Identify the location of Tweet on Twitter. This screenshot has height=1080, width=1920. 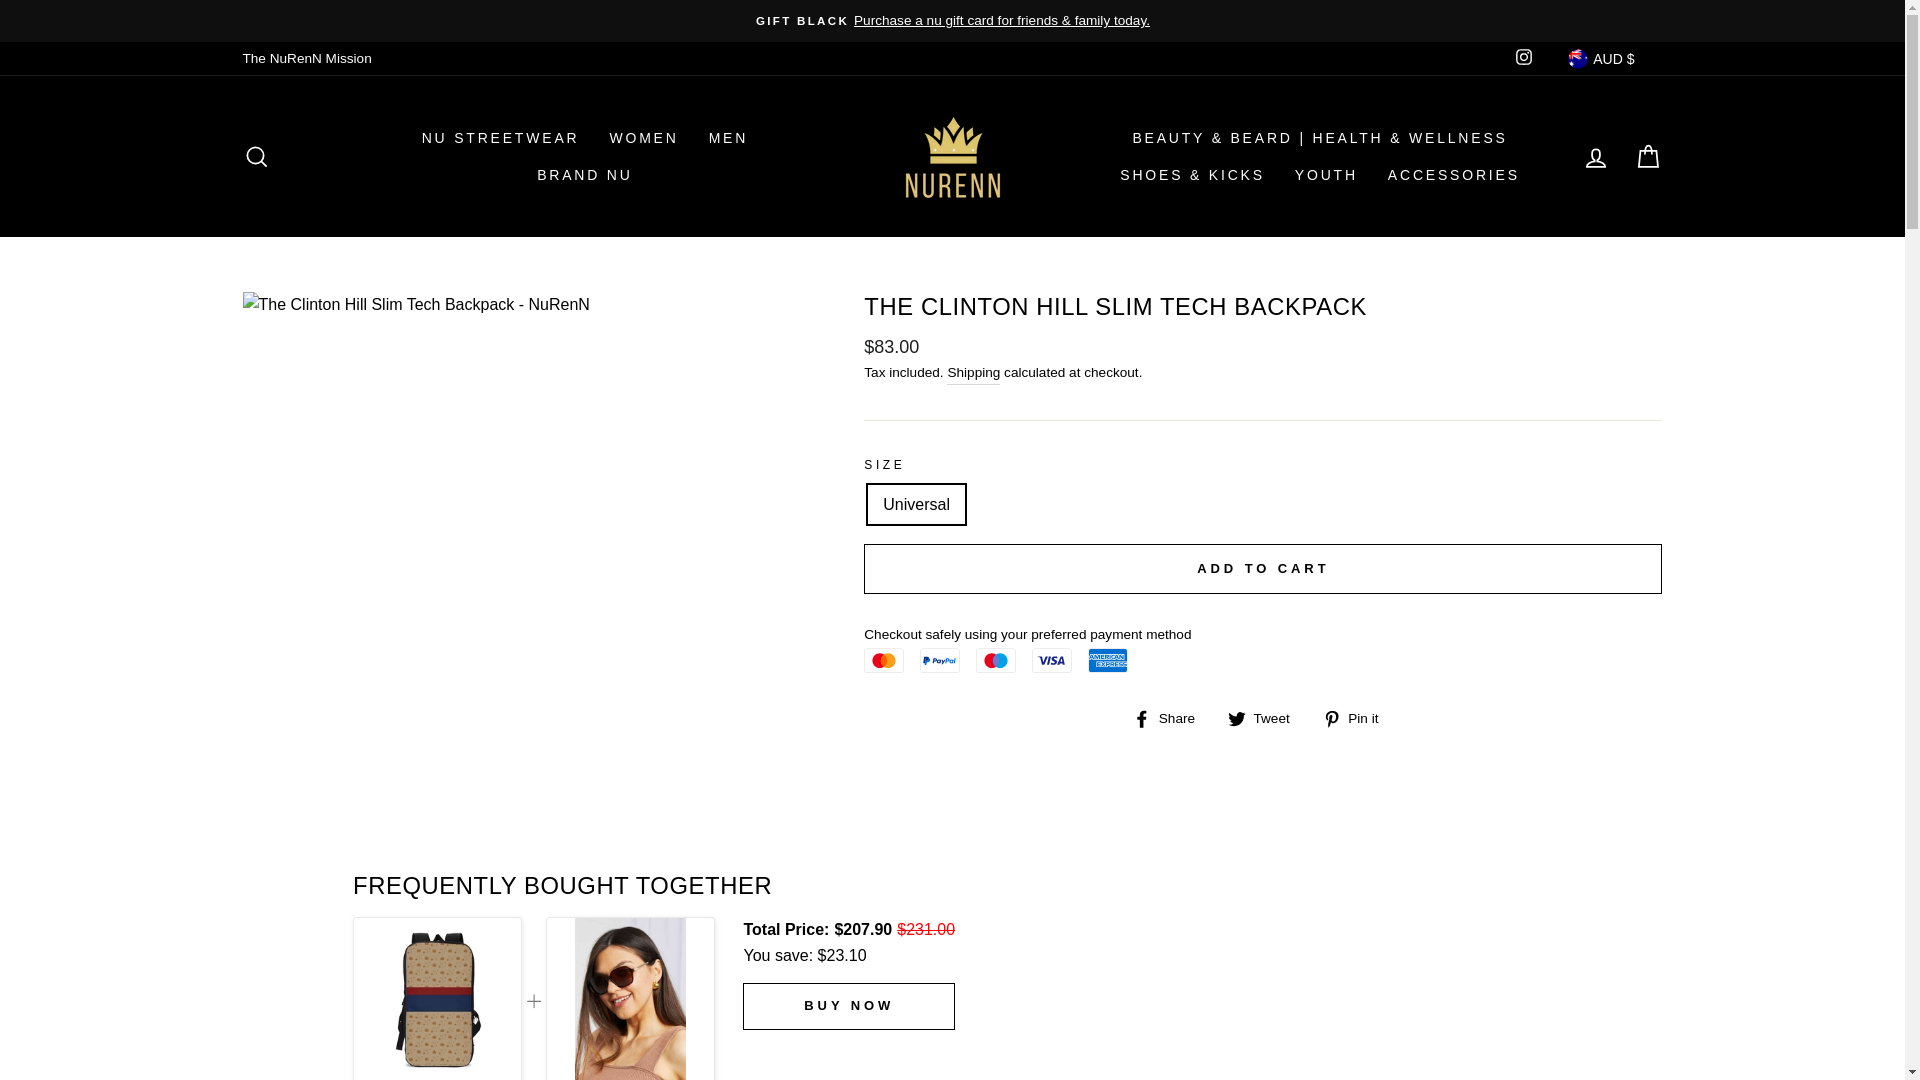
(1266, 718).